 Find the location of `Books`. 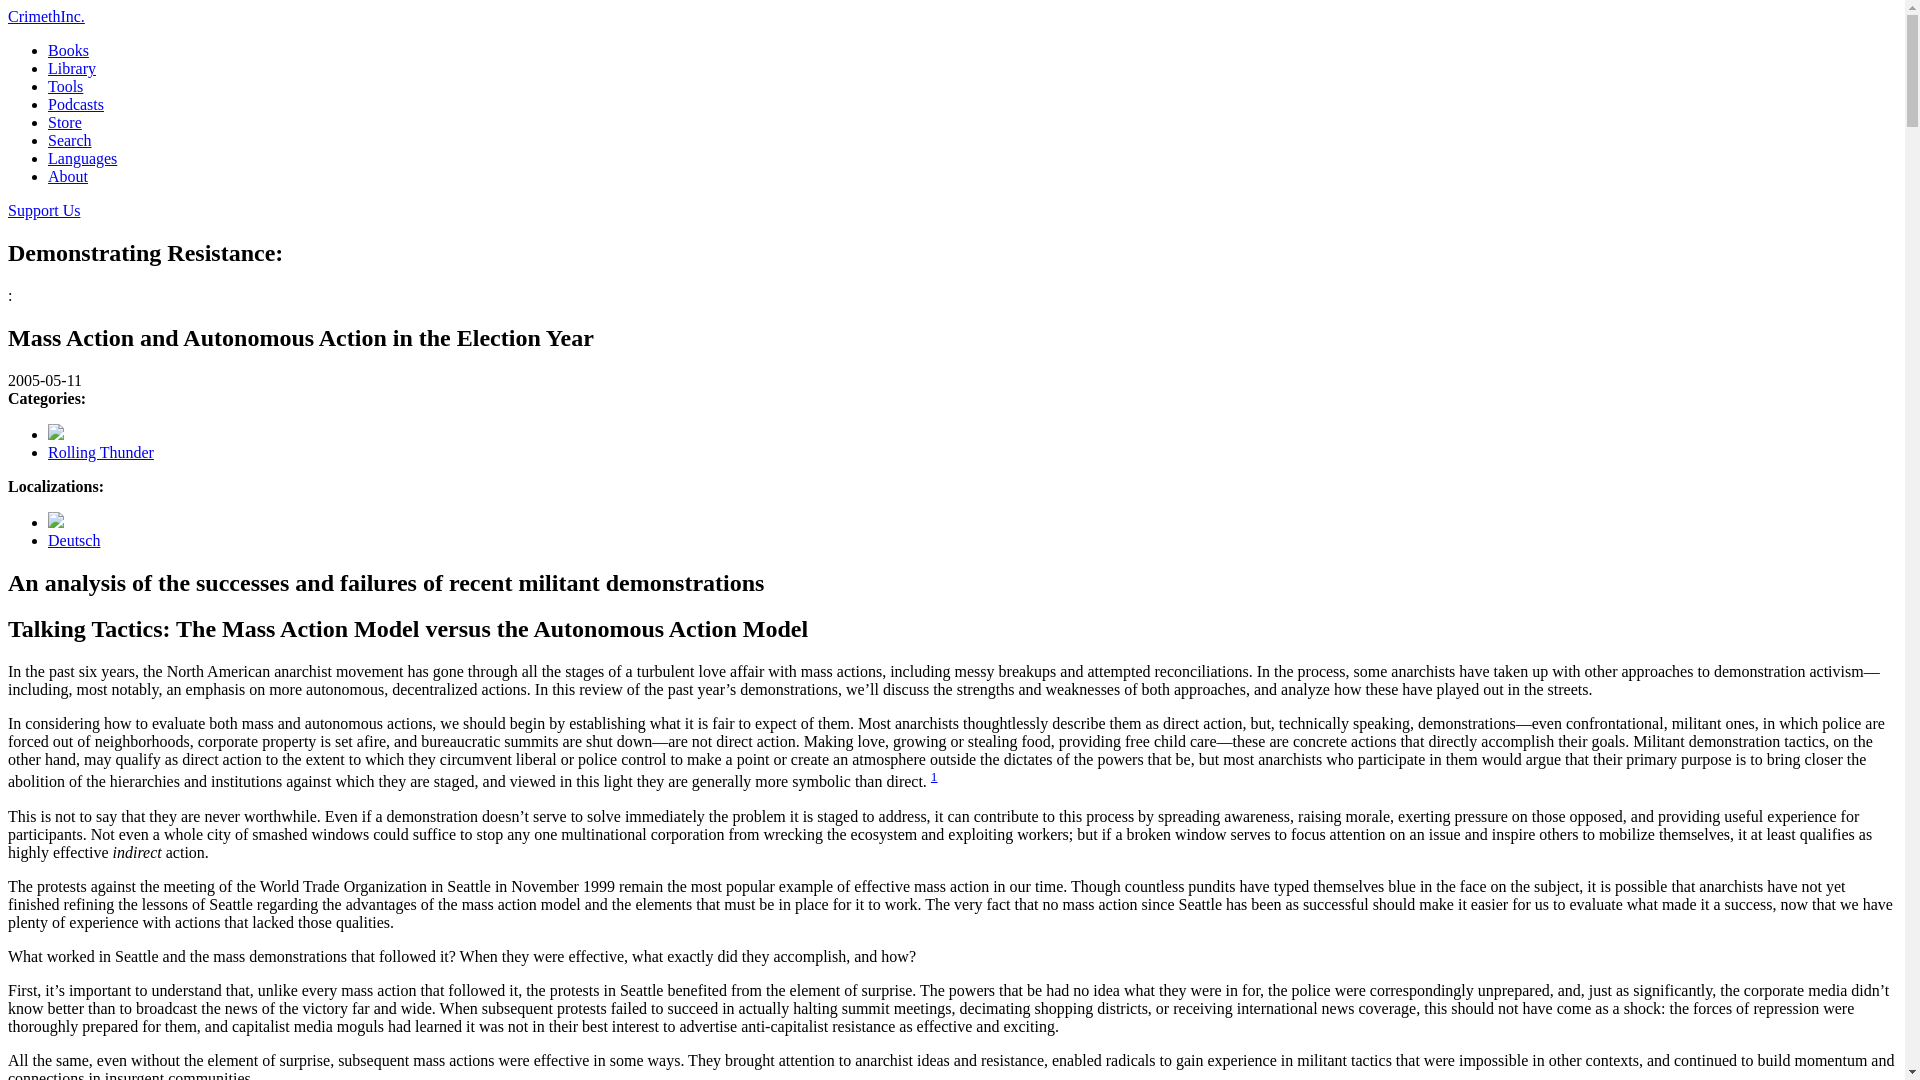

Books is located at coordinates (68, 50).